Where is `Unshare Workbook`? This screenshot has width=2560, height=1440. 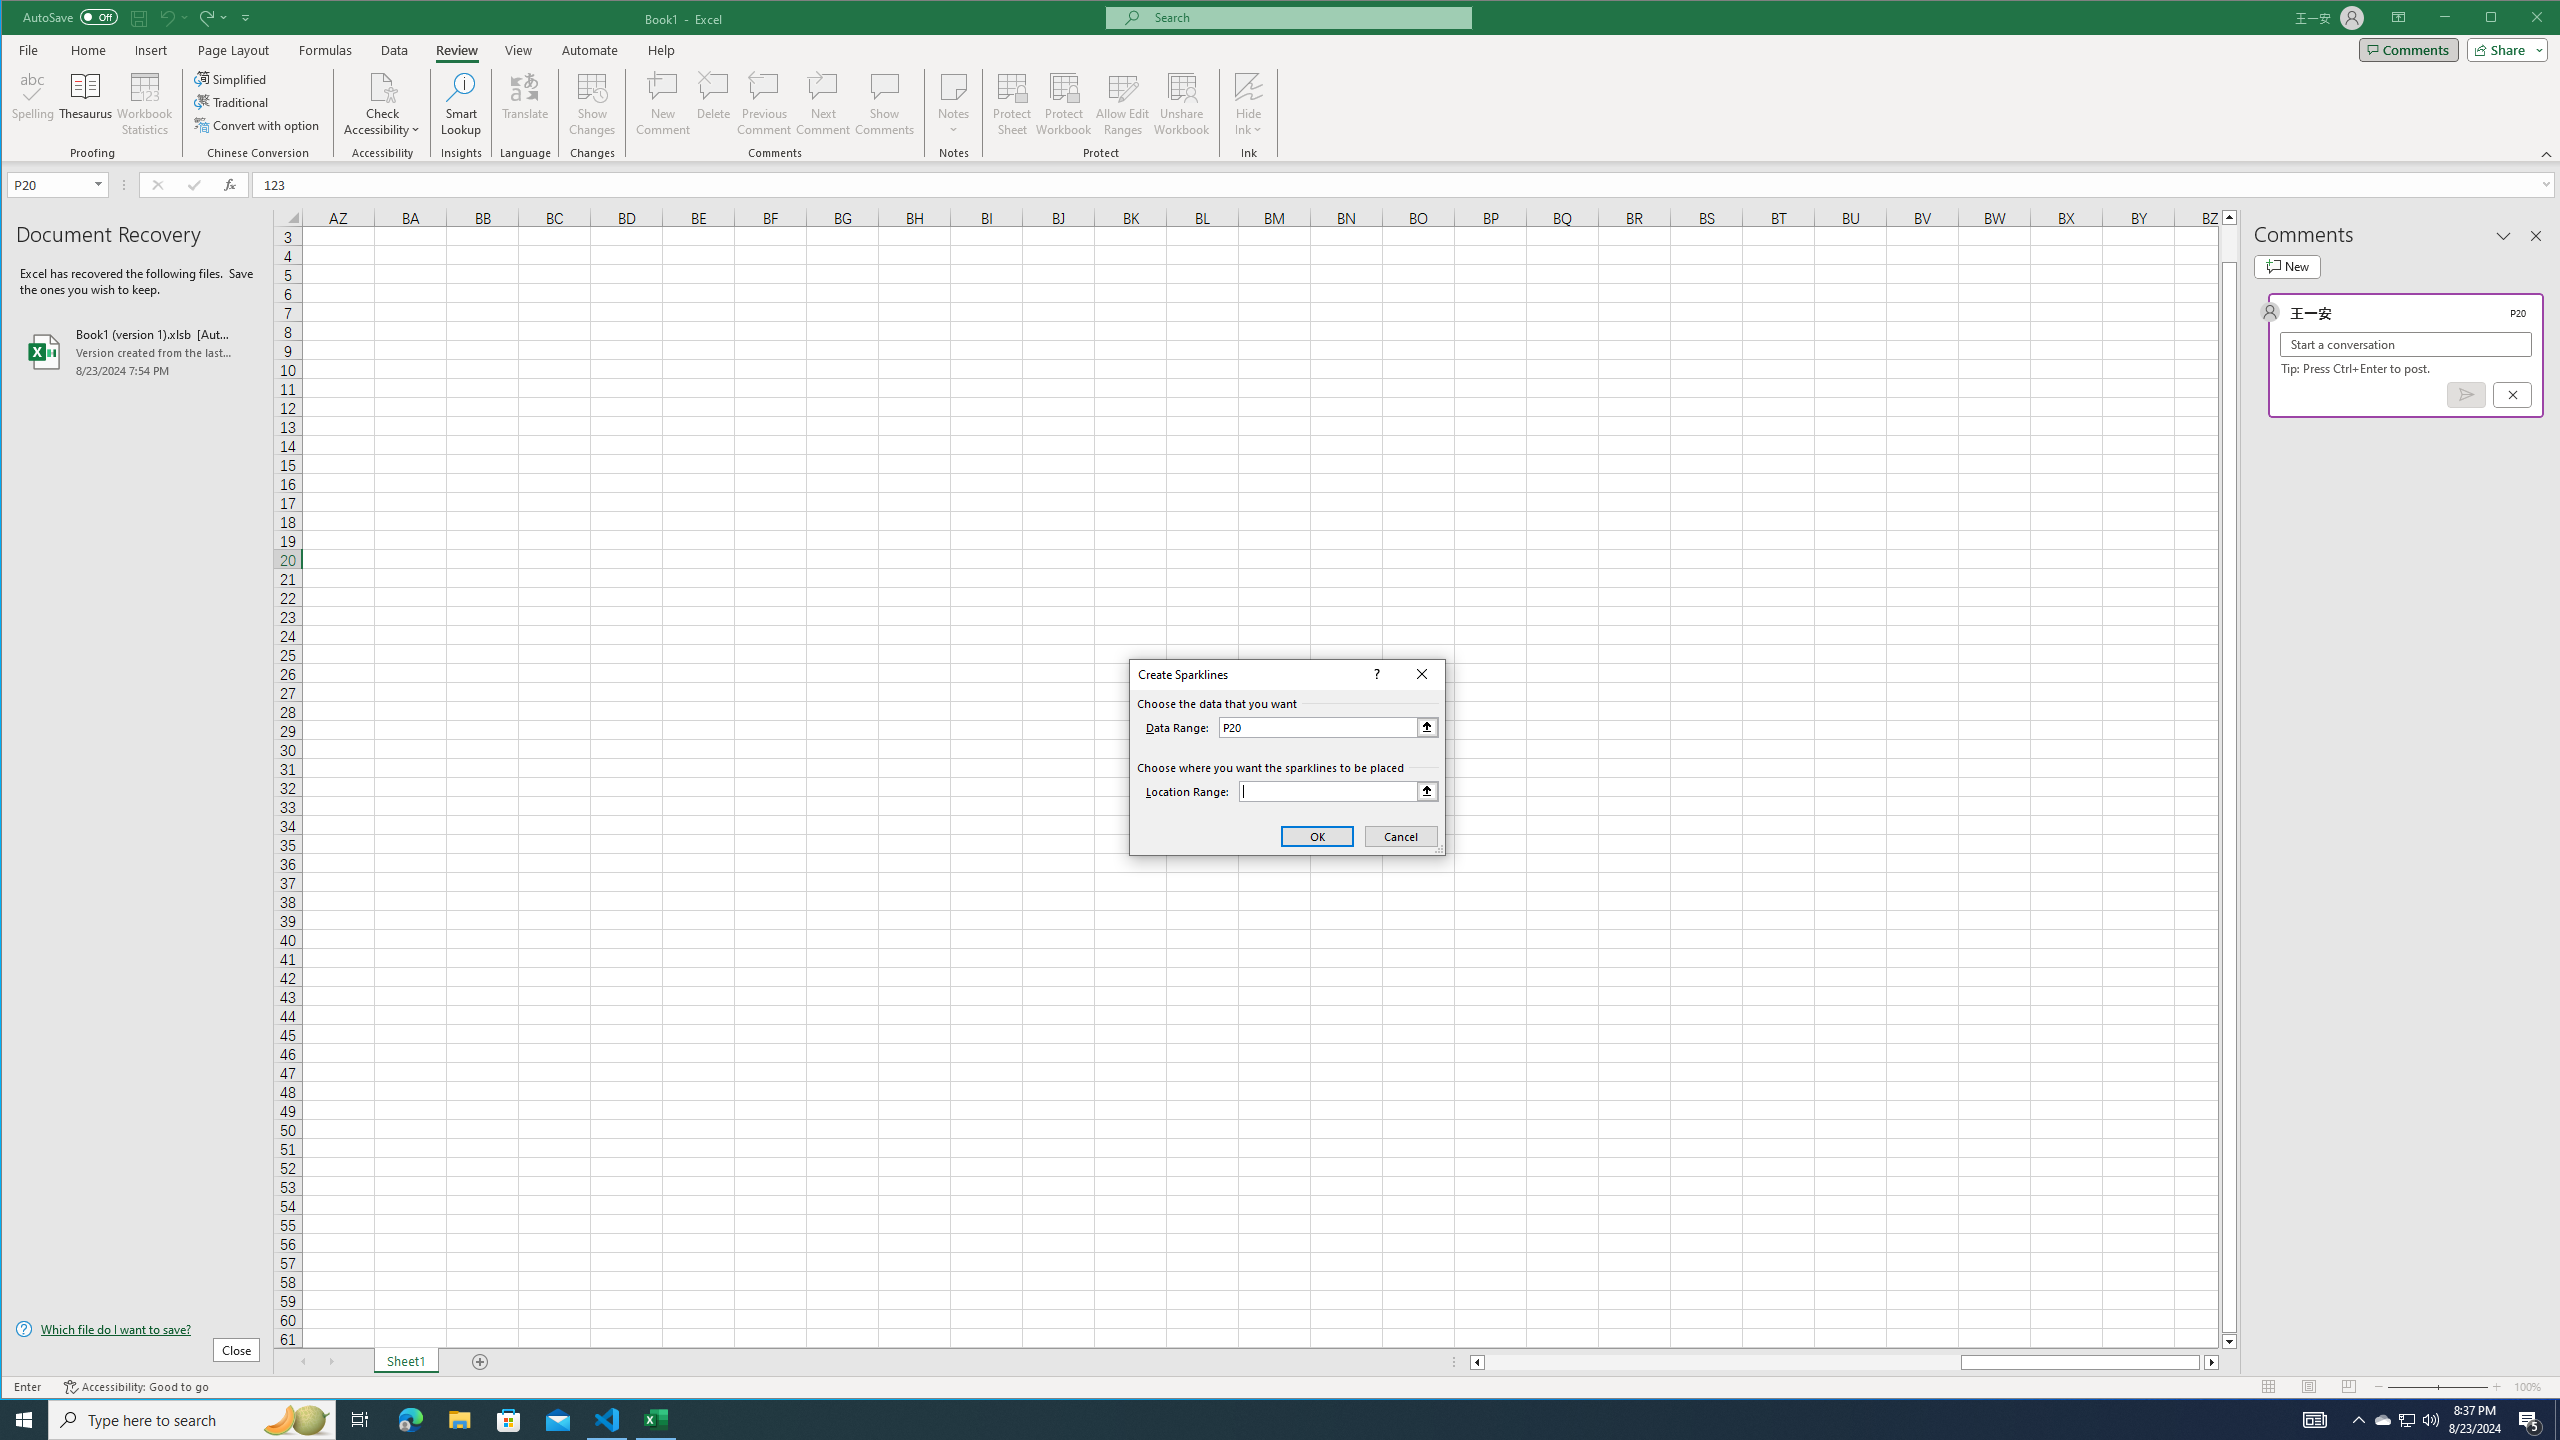
Unshare Workbook is located at coordinates (1181, 104).